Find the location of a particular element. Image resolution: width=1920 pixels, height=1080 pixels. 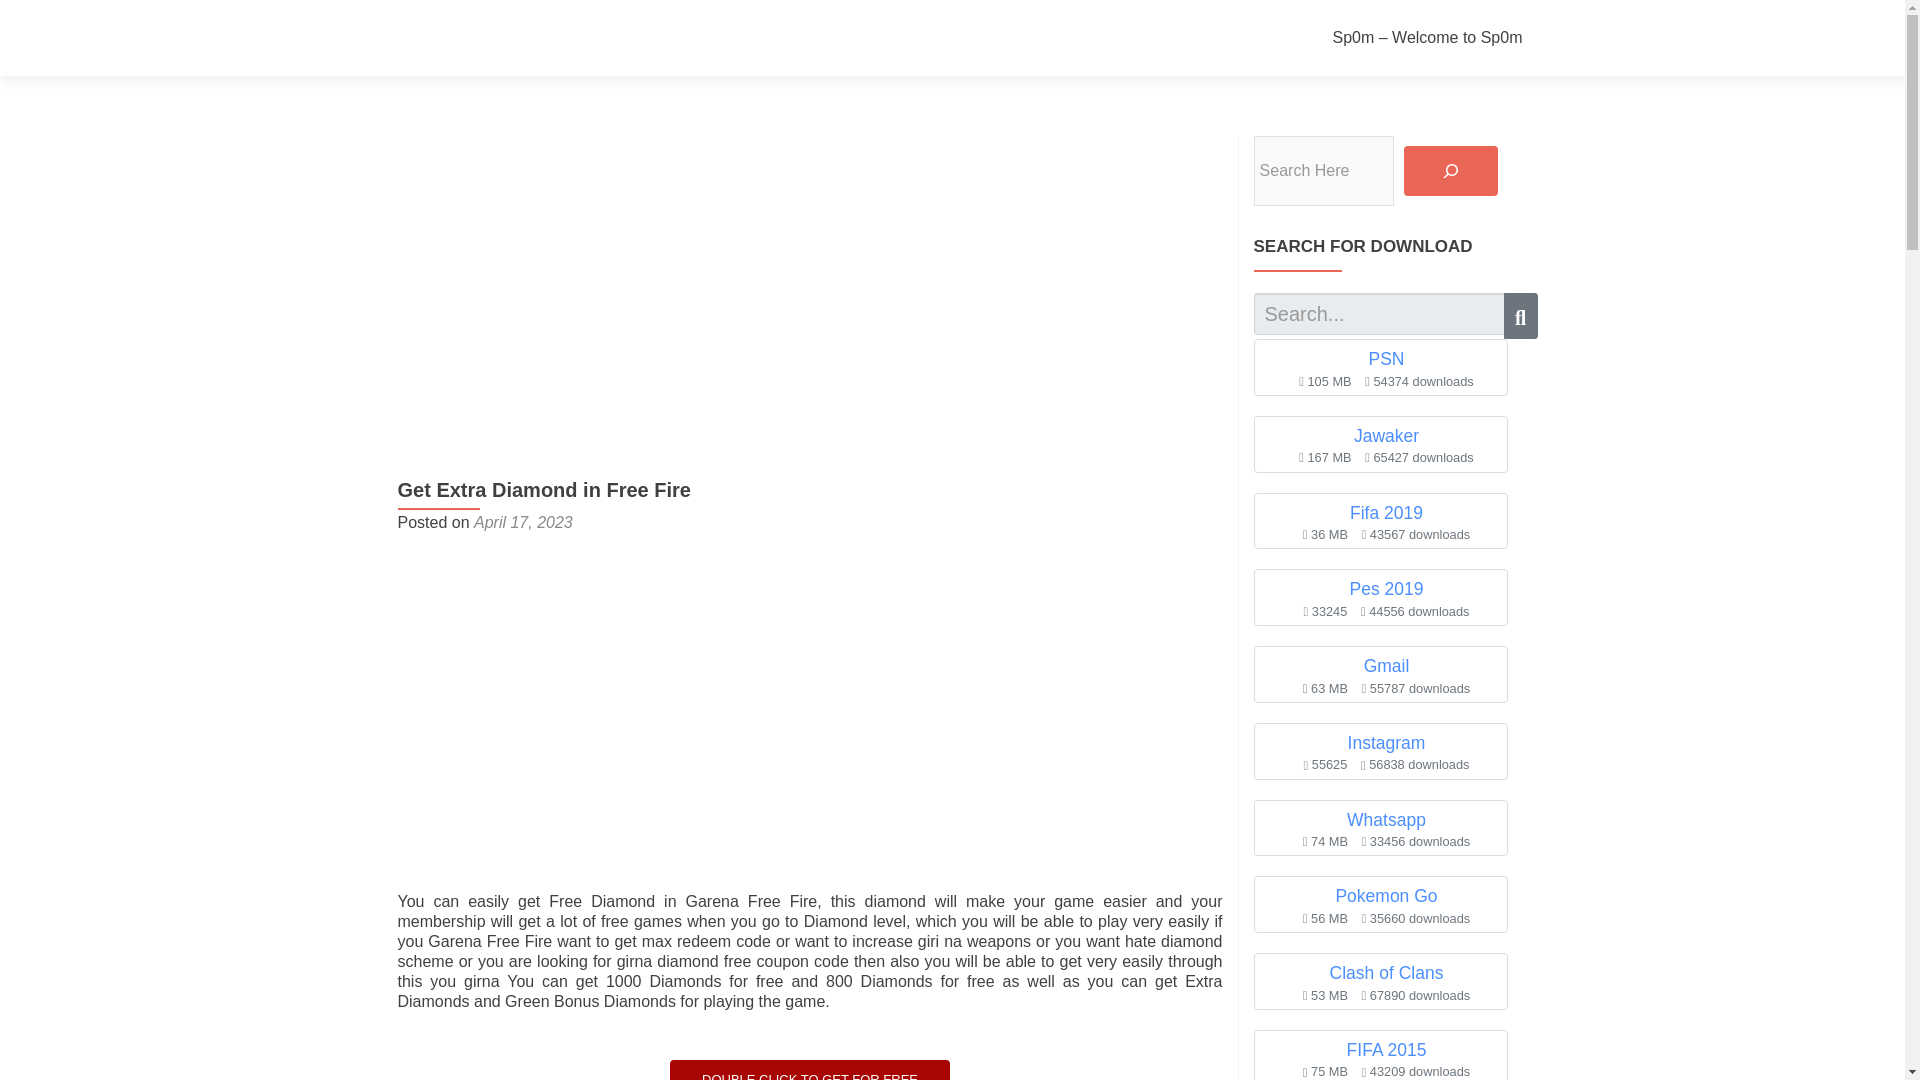

PSN is located at coordinates (1385, 358).